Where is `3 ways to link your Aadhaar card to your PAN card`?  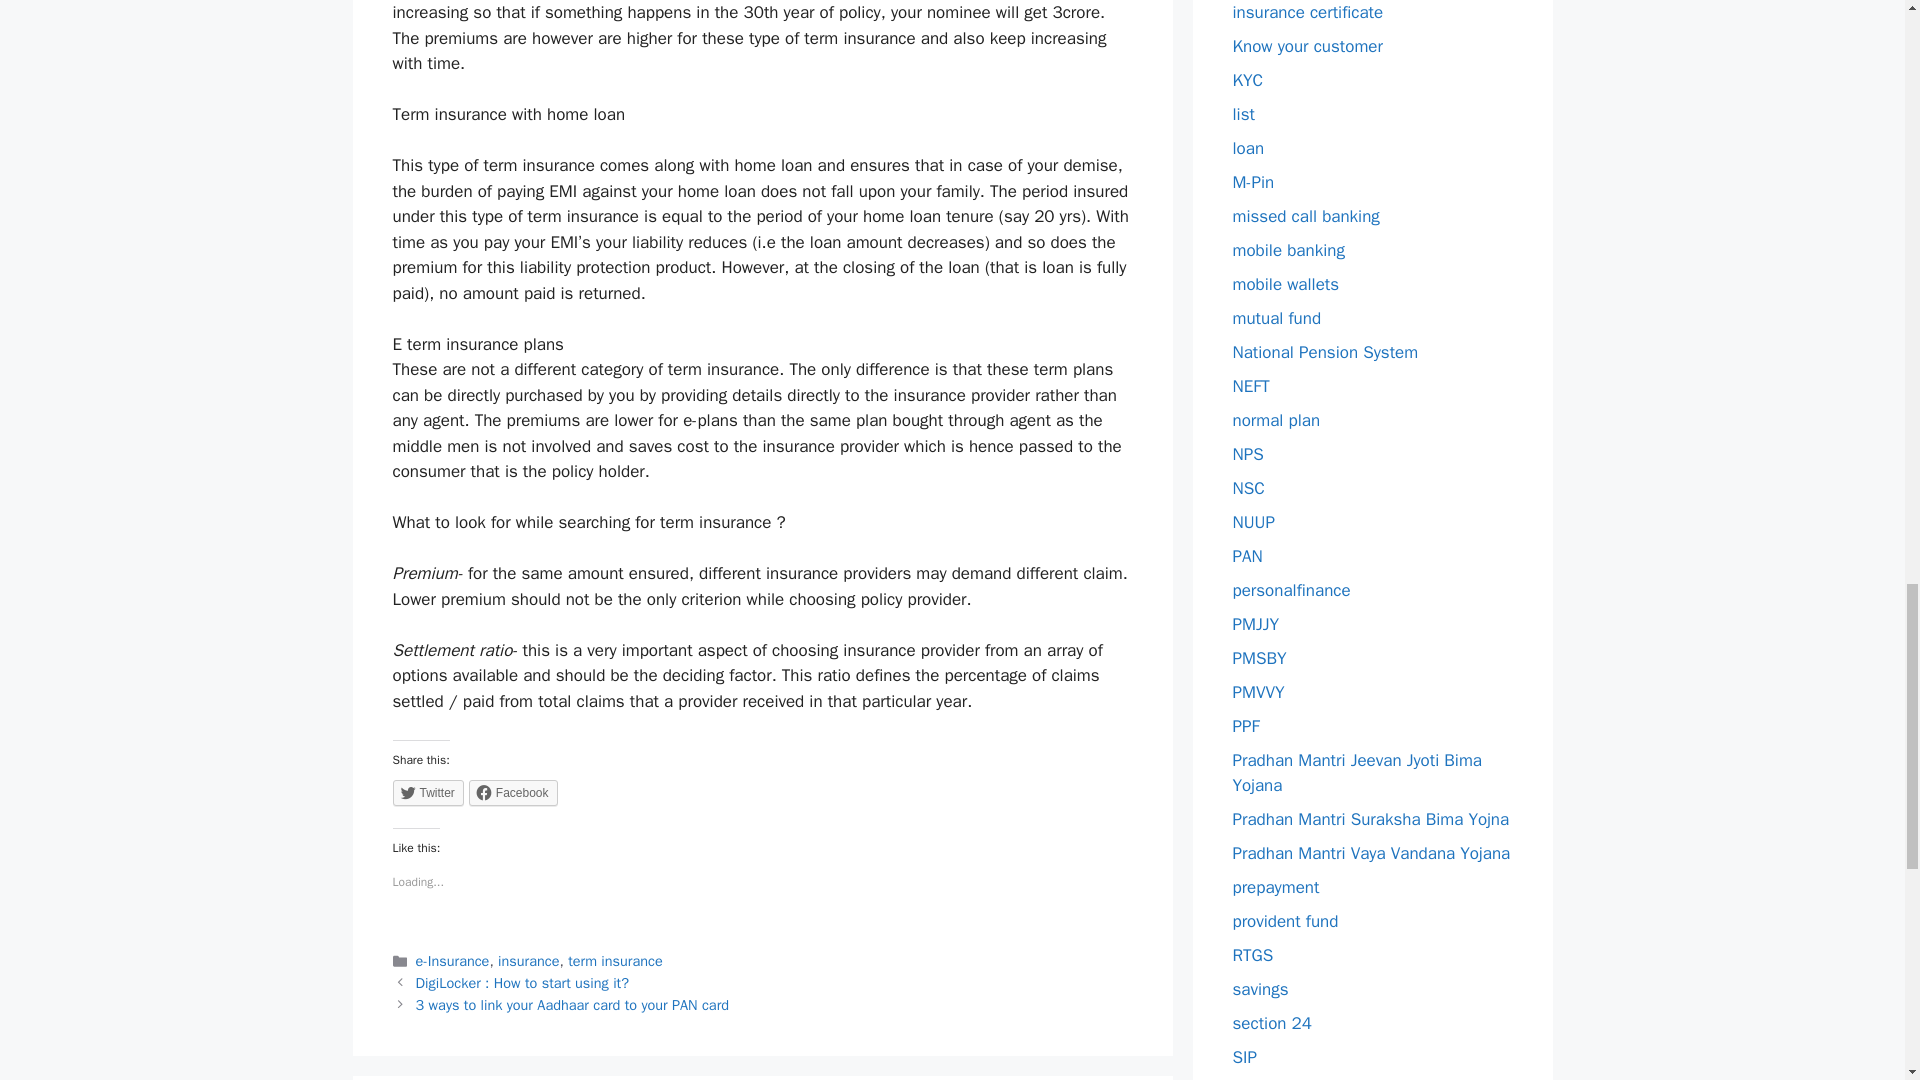
3 ways to link your Aadhaar card to your PAN card is located at coordinates (572, 1004).